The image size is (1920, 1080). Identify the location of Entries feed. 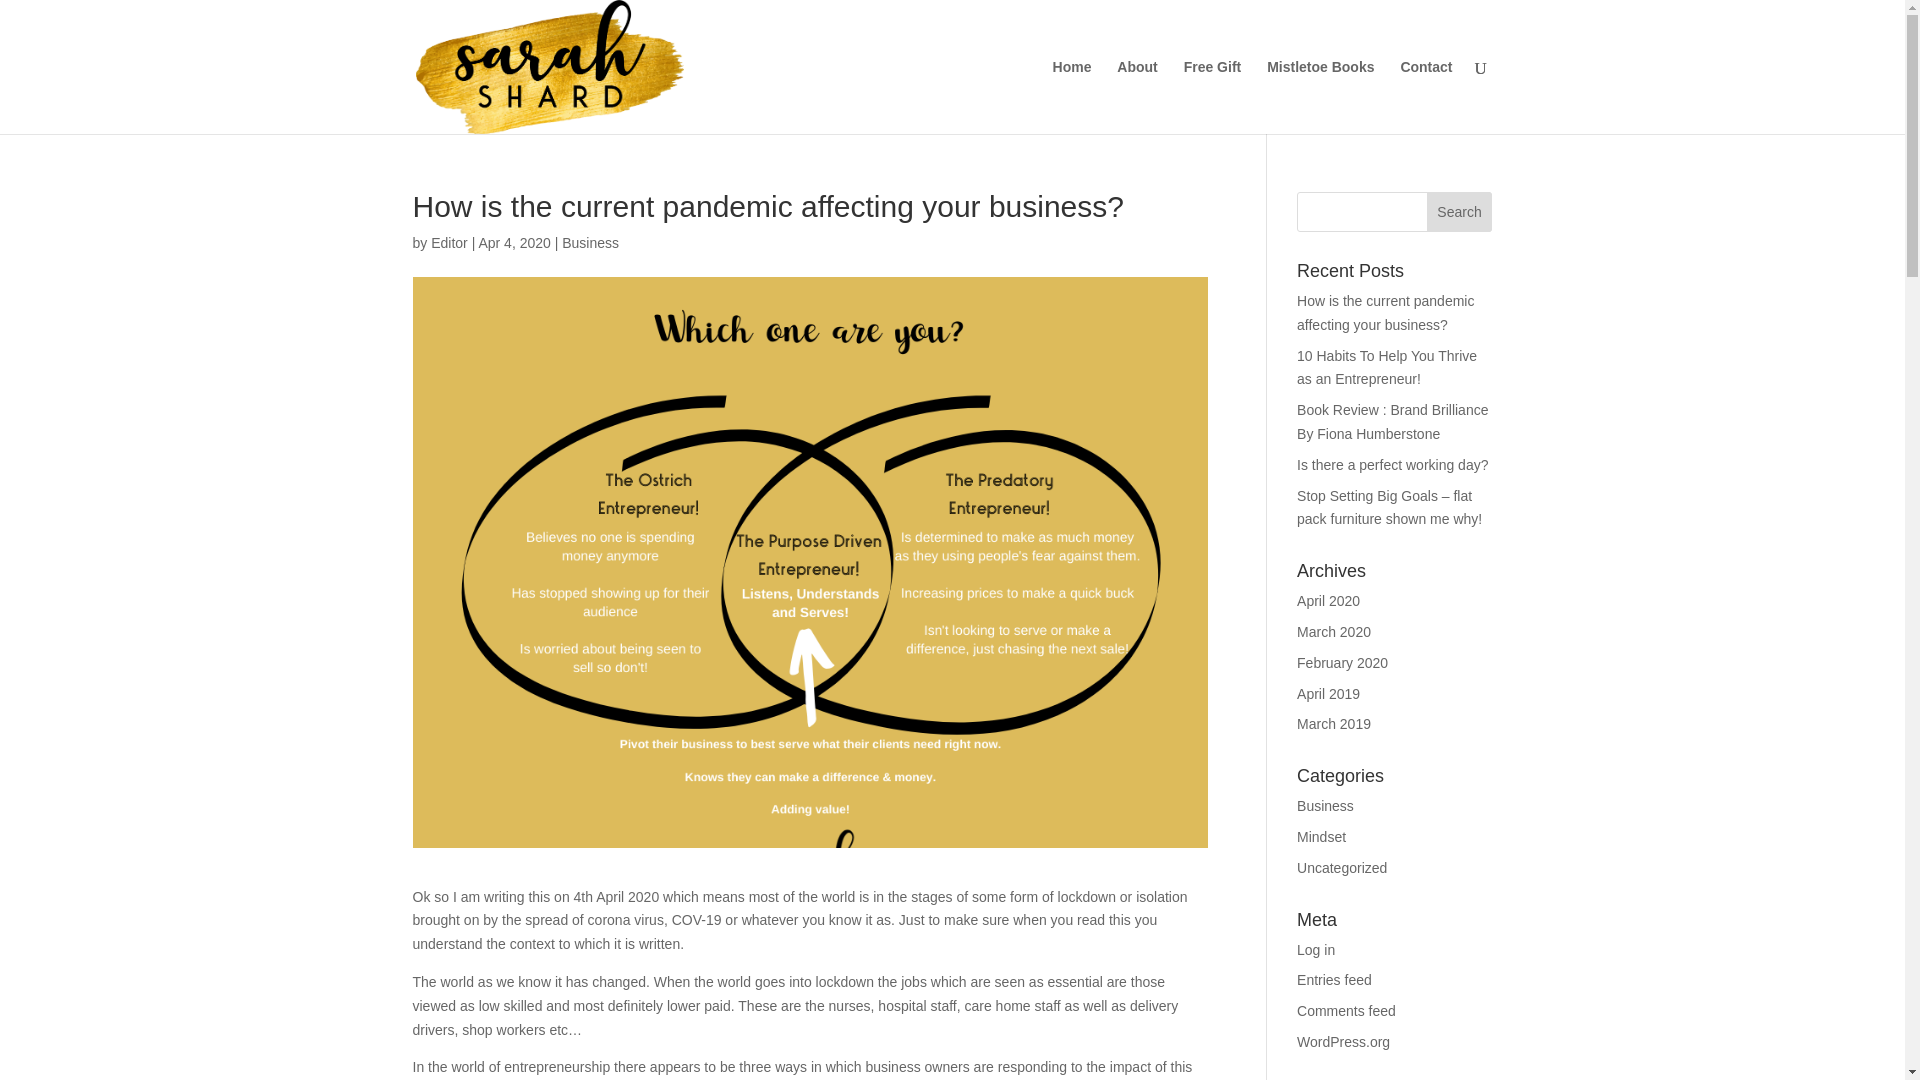
(1334, 980).